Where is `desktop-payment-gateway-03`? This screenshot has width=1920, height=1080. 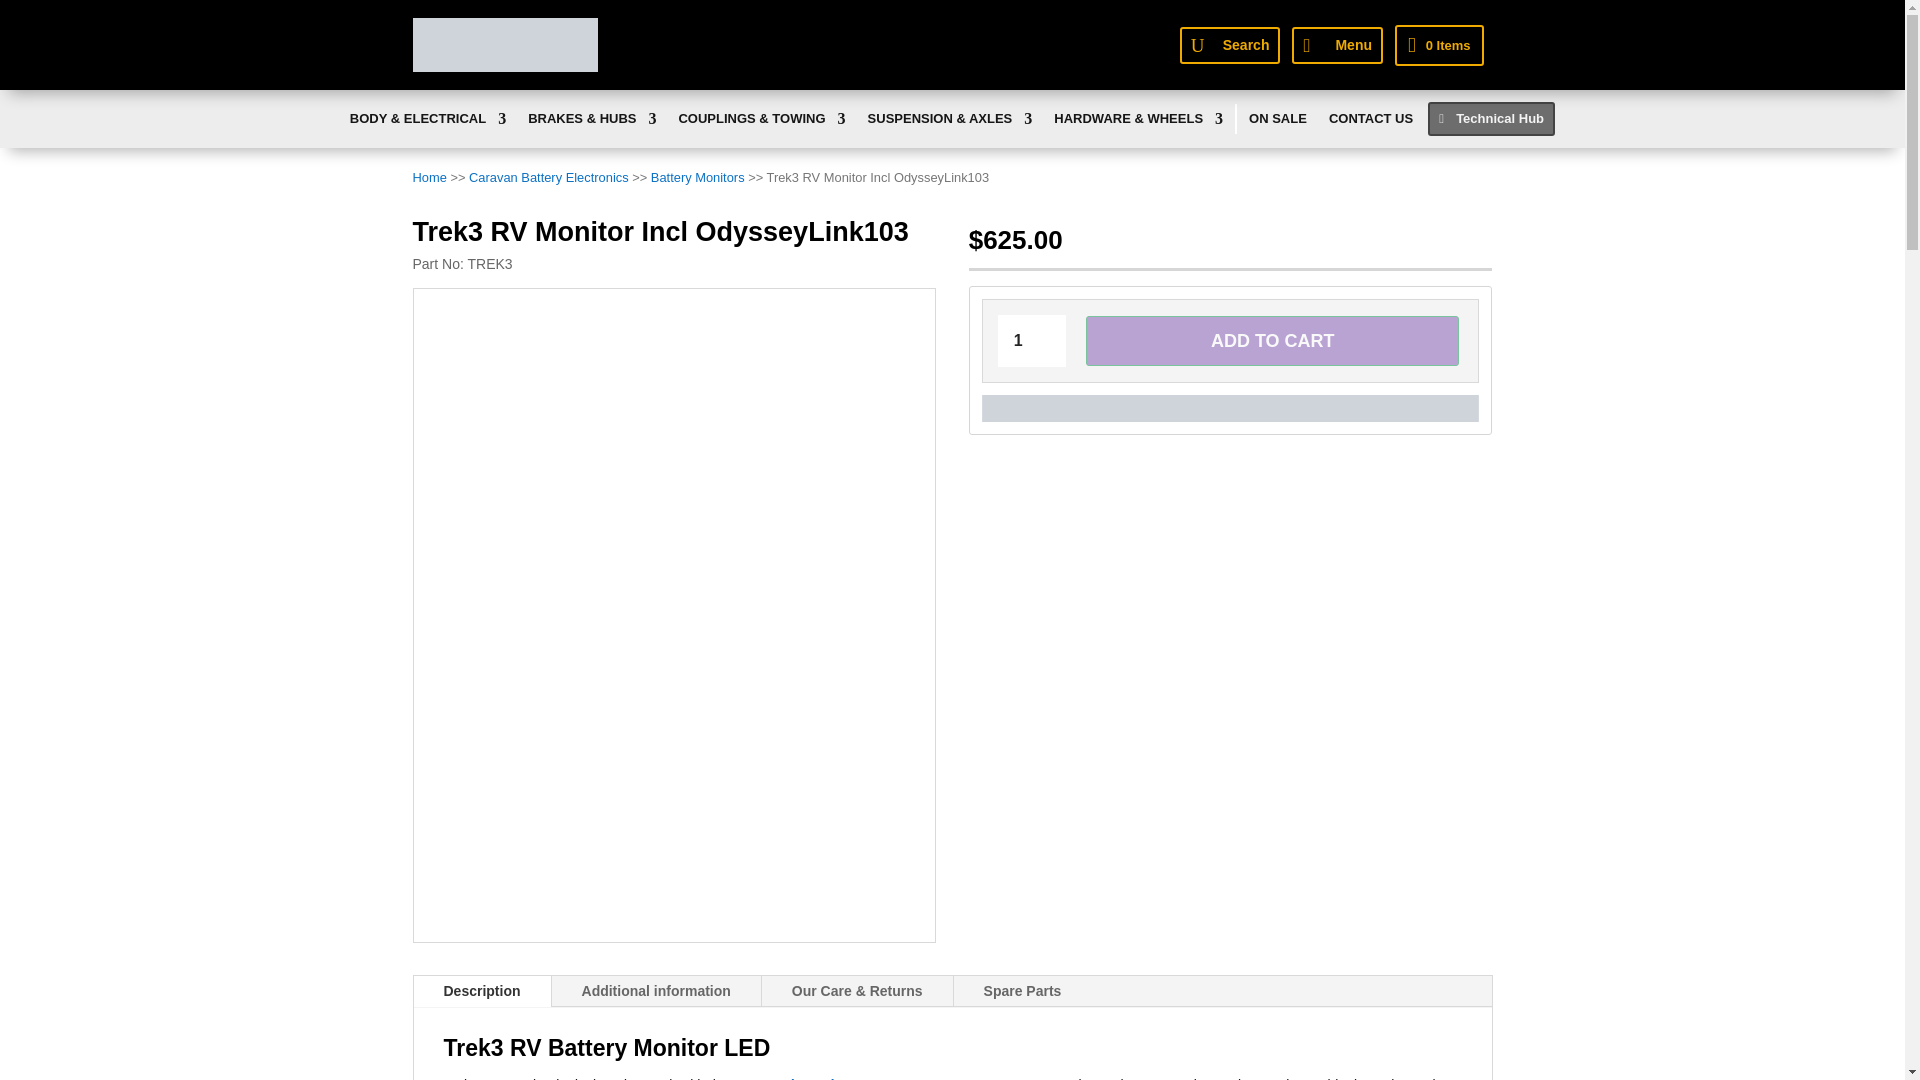
desktop-payment-gateway-03 is located at coordinates (1230, 408).